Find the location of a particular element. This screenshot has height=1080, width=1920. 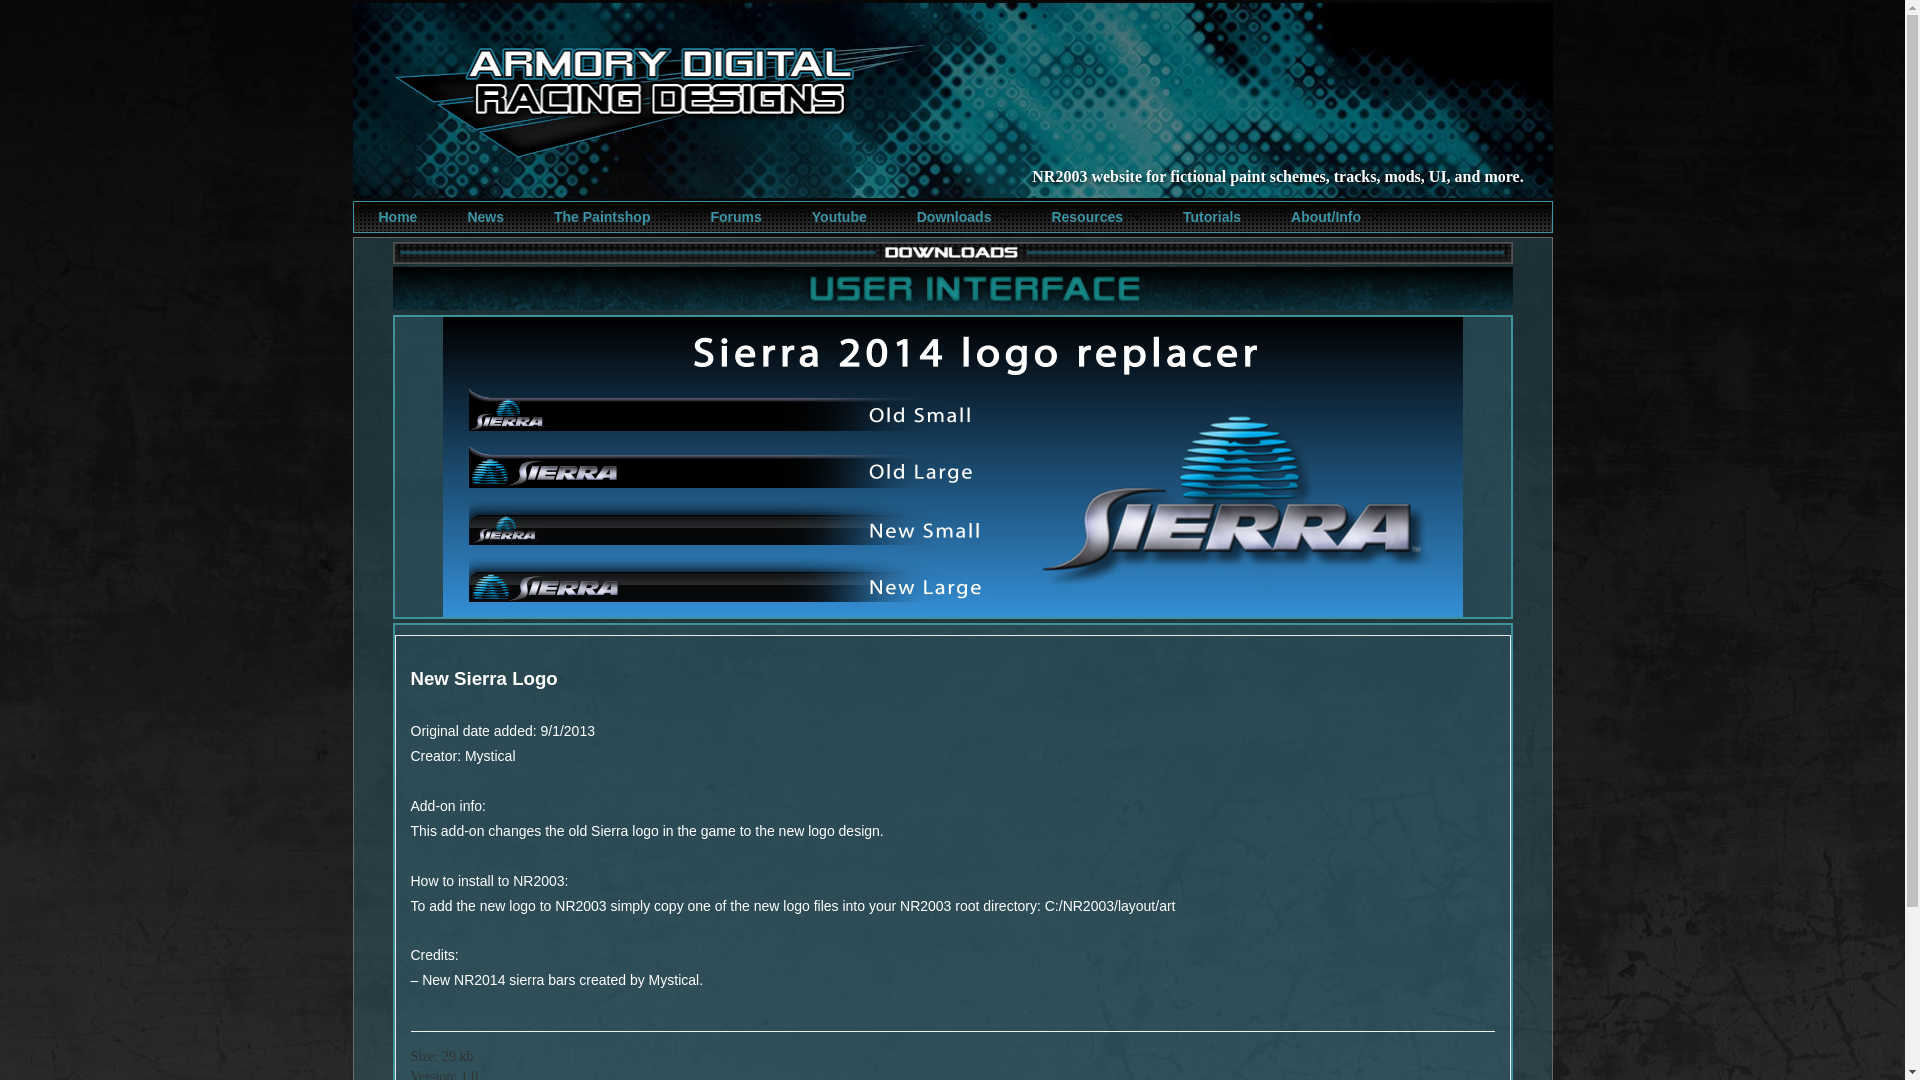

Youtube is located at coordinates (839, 216).